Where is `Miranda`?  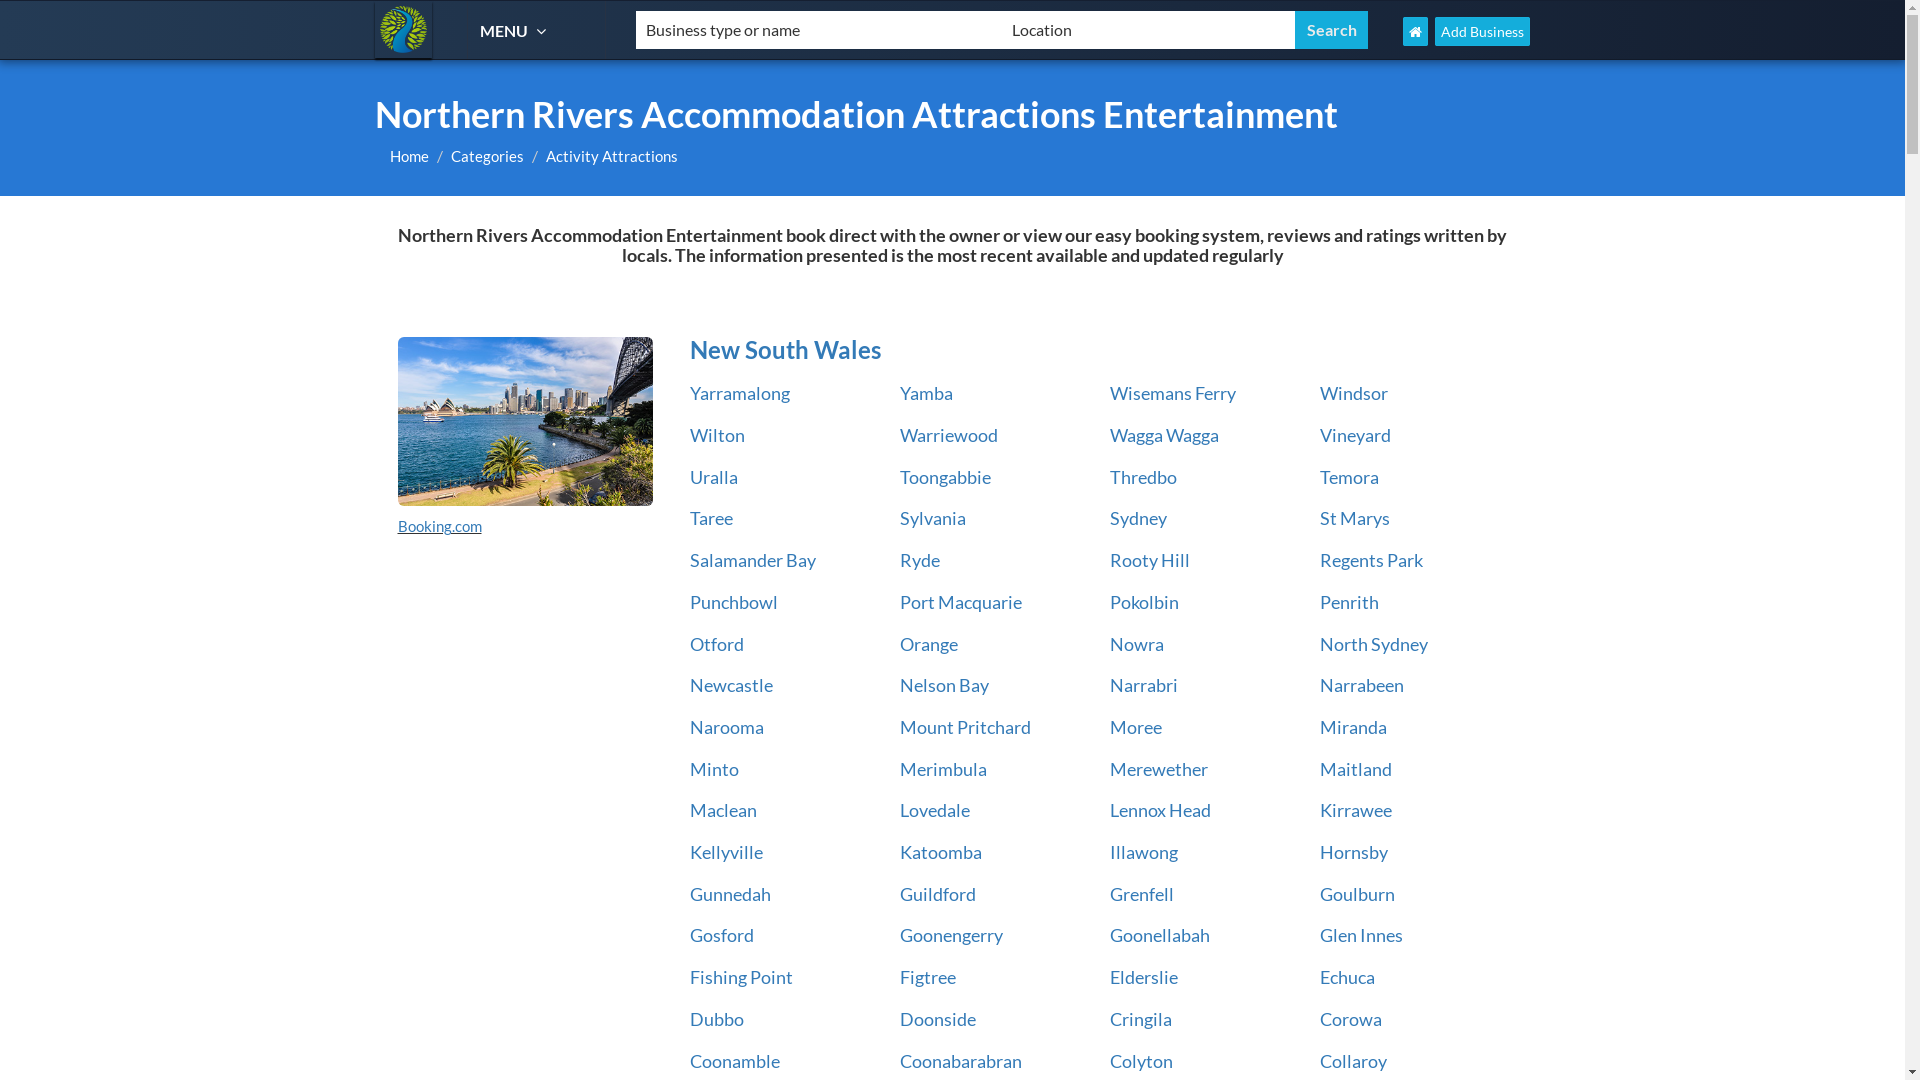 Miranda is located at coordinates (1354, 727).